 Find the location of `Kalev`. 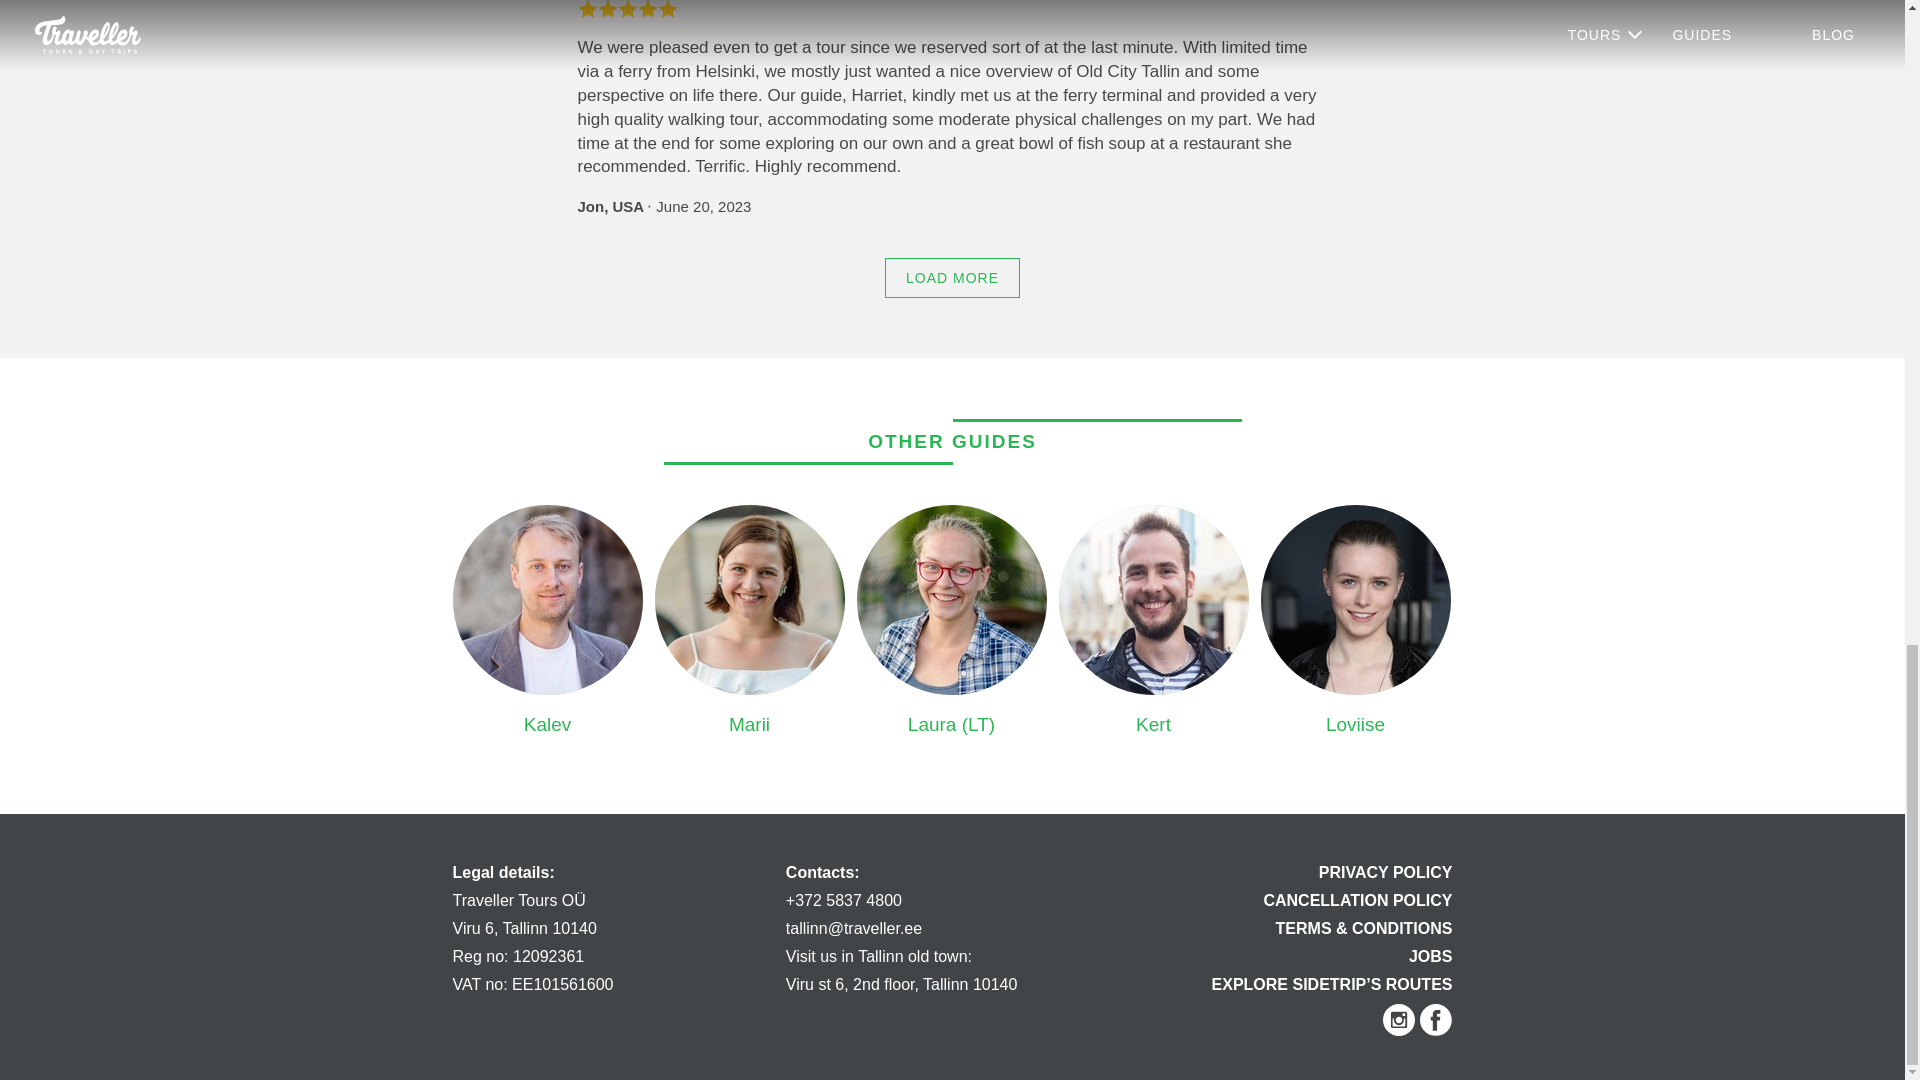

Kalev is located at coordinates (546, 600).